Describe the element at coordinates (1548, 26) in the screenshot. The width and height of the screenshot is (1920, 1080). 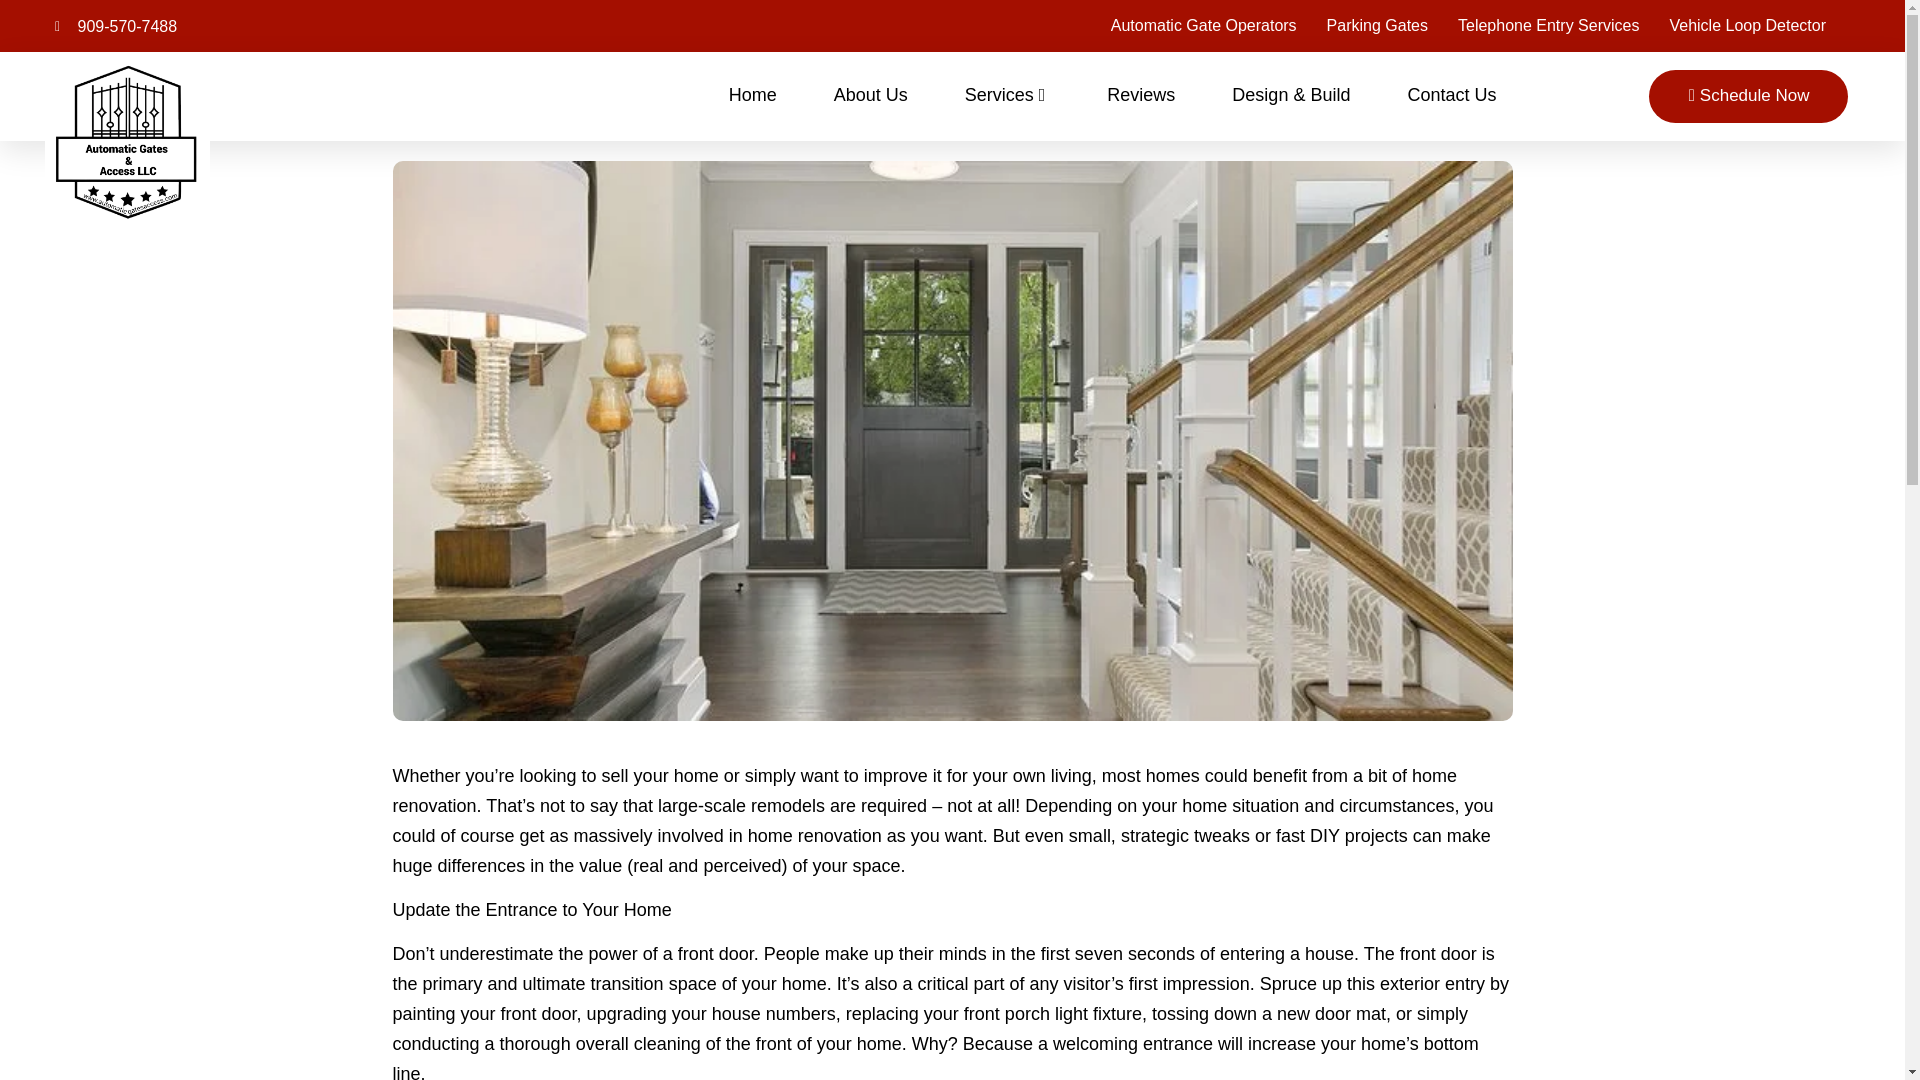
I see `Telephone Entry Services` at that location.